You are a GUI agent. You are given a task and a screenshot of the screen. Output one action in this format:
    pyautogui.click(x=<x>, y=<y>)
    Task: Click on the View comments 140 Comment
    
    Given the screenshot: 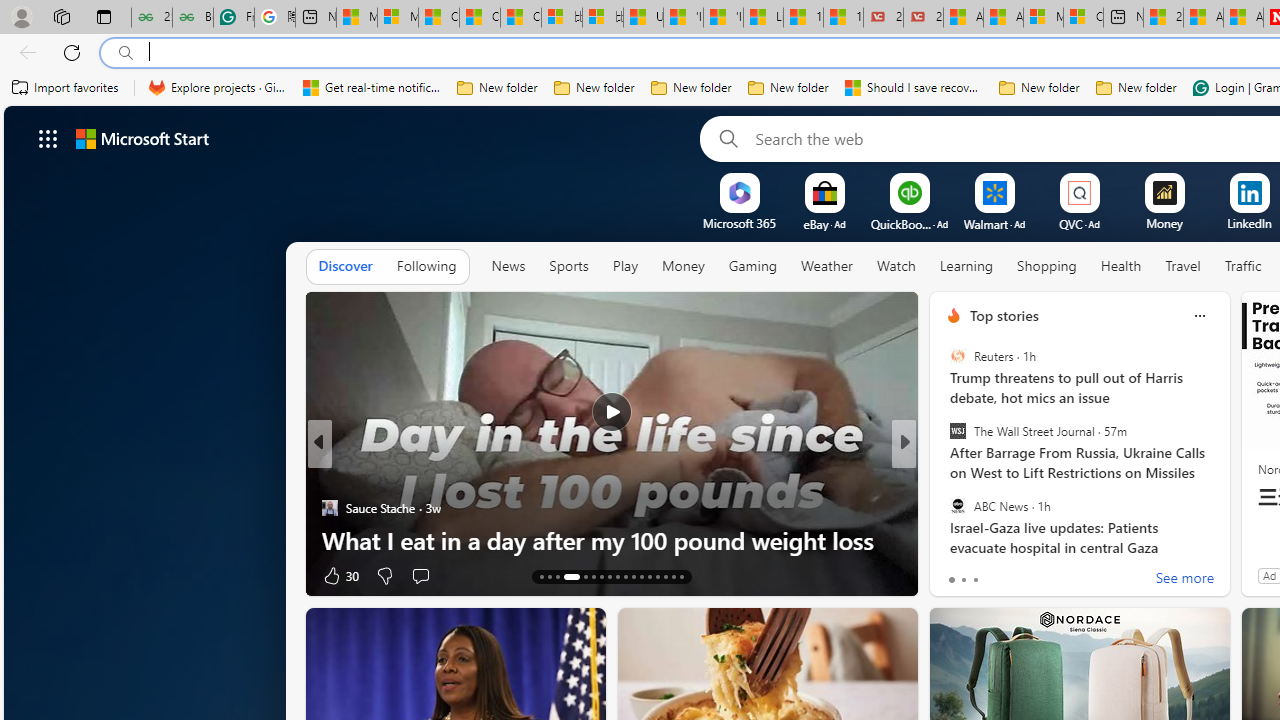 What is the action you would take?
    pyautogui.click(x=1048, y=574)
    